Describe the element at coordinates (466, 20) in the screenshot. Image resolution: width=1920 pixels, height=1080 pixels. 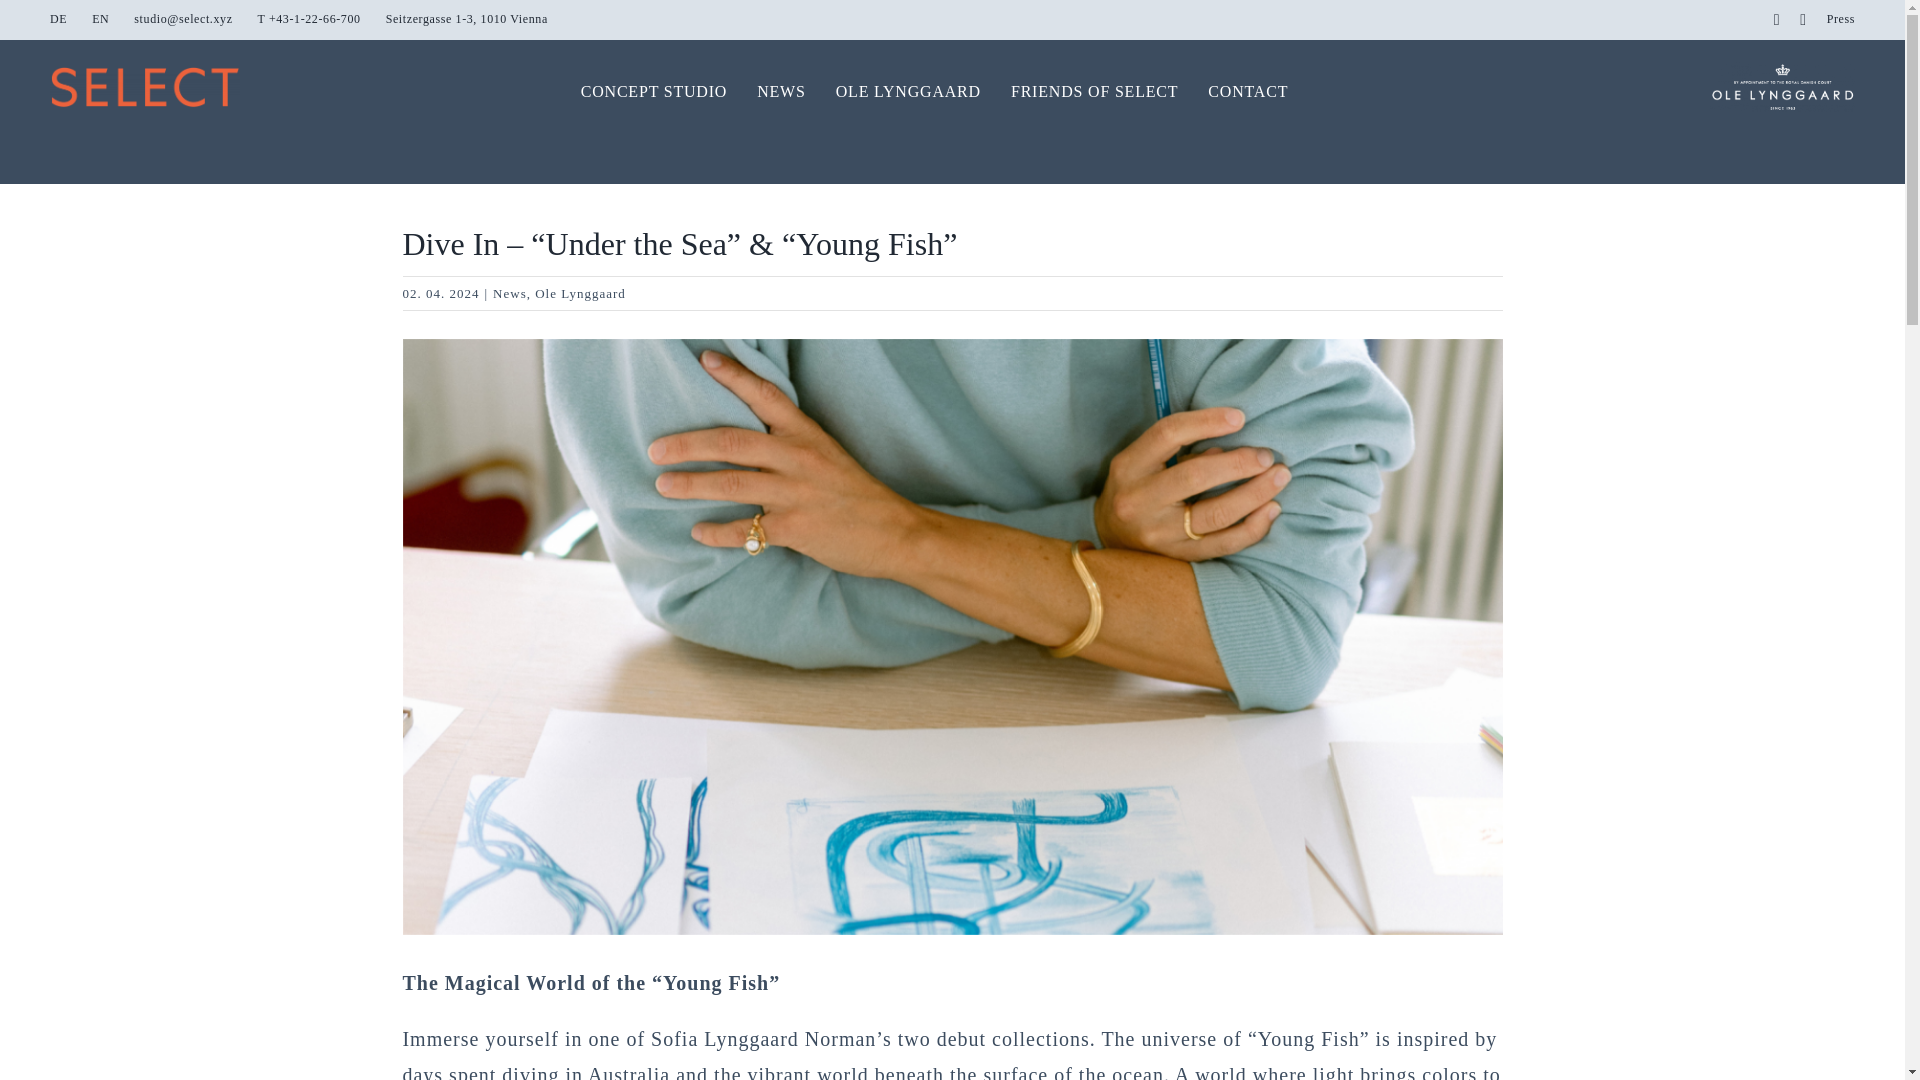
I see `Seitzergasse 1-3, 1010 Vienna` at that location.